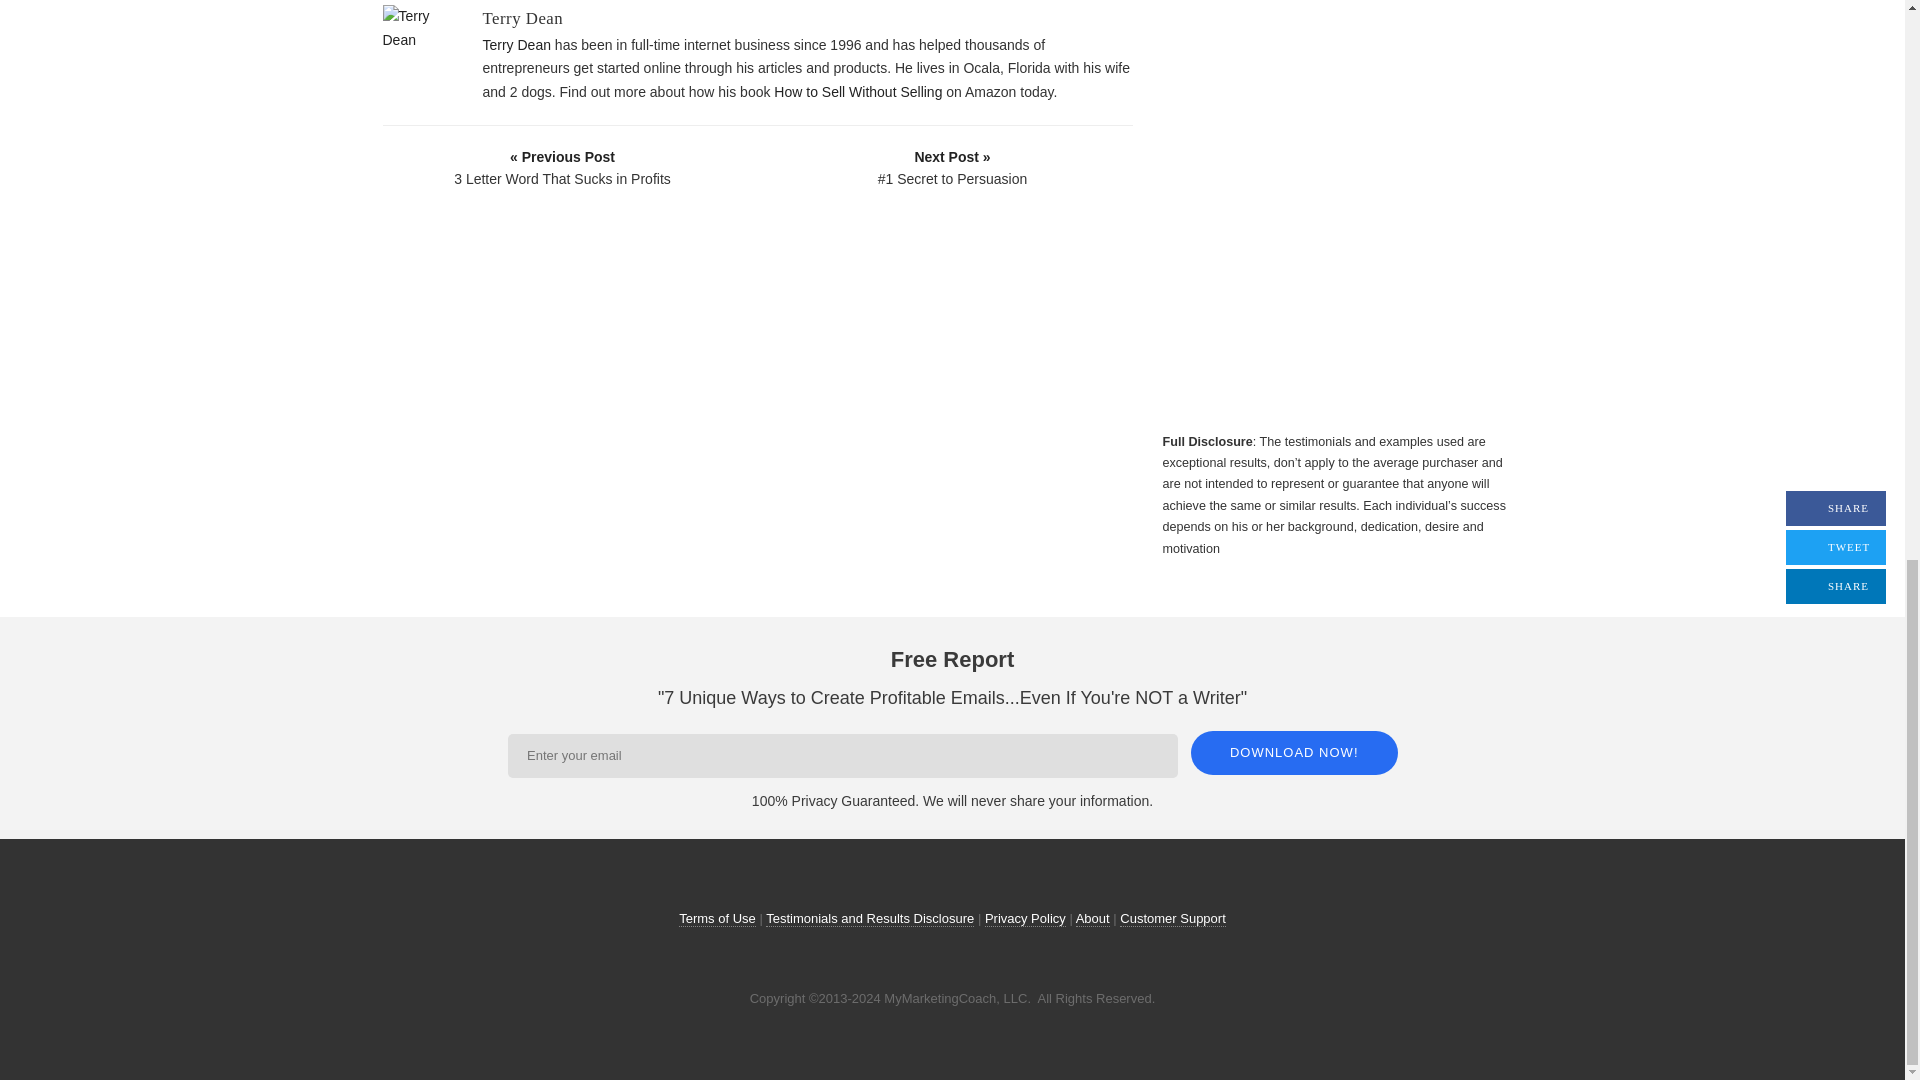  I want to click on Testimonials and Results Disclosure, so click(870, 918).